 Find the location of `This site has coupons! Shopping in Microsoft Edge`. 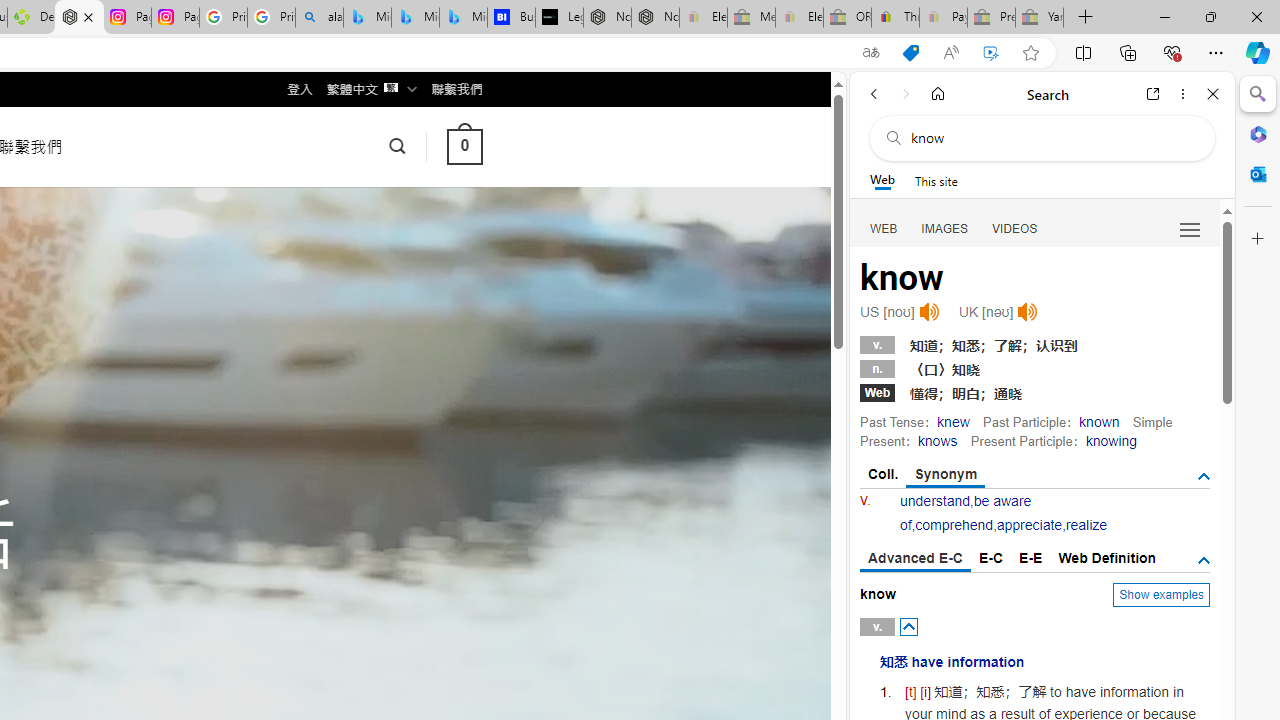

This site has coupons! Shopping in Microsoft Edge is located at coordinates (910, 53).